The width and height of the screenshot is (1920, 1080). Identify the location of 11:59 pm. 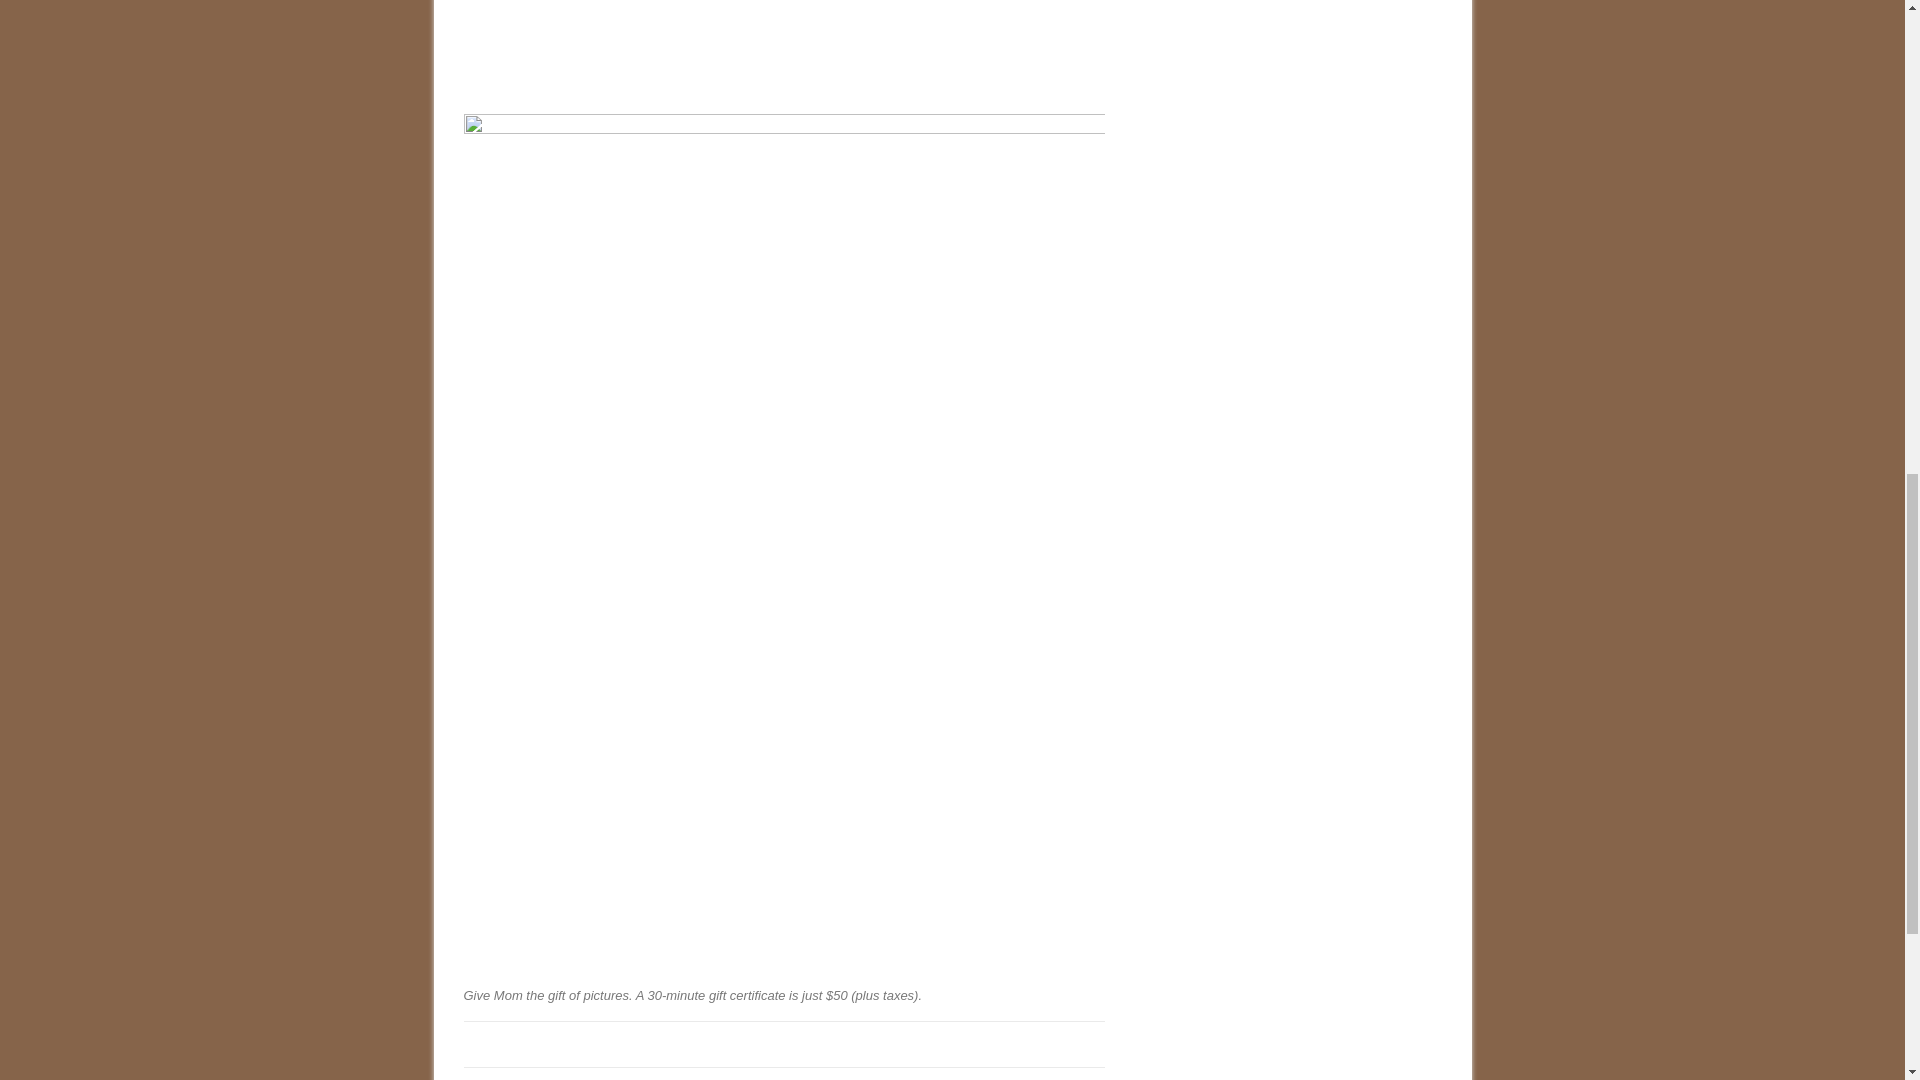
(638, 1079).